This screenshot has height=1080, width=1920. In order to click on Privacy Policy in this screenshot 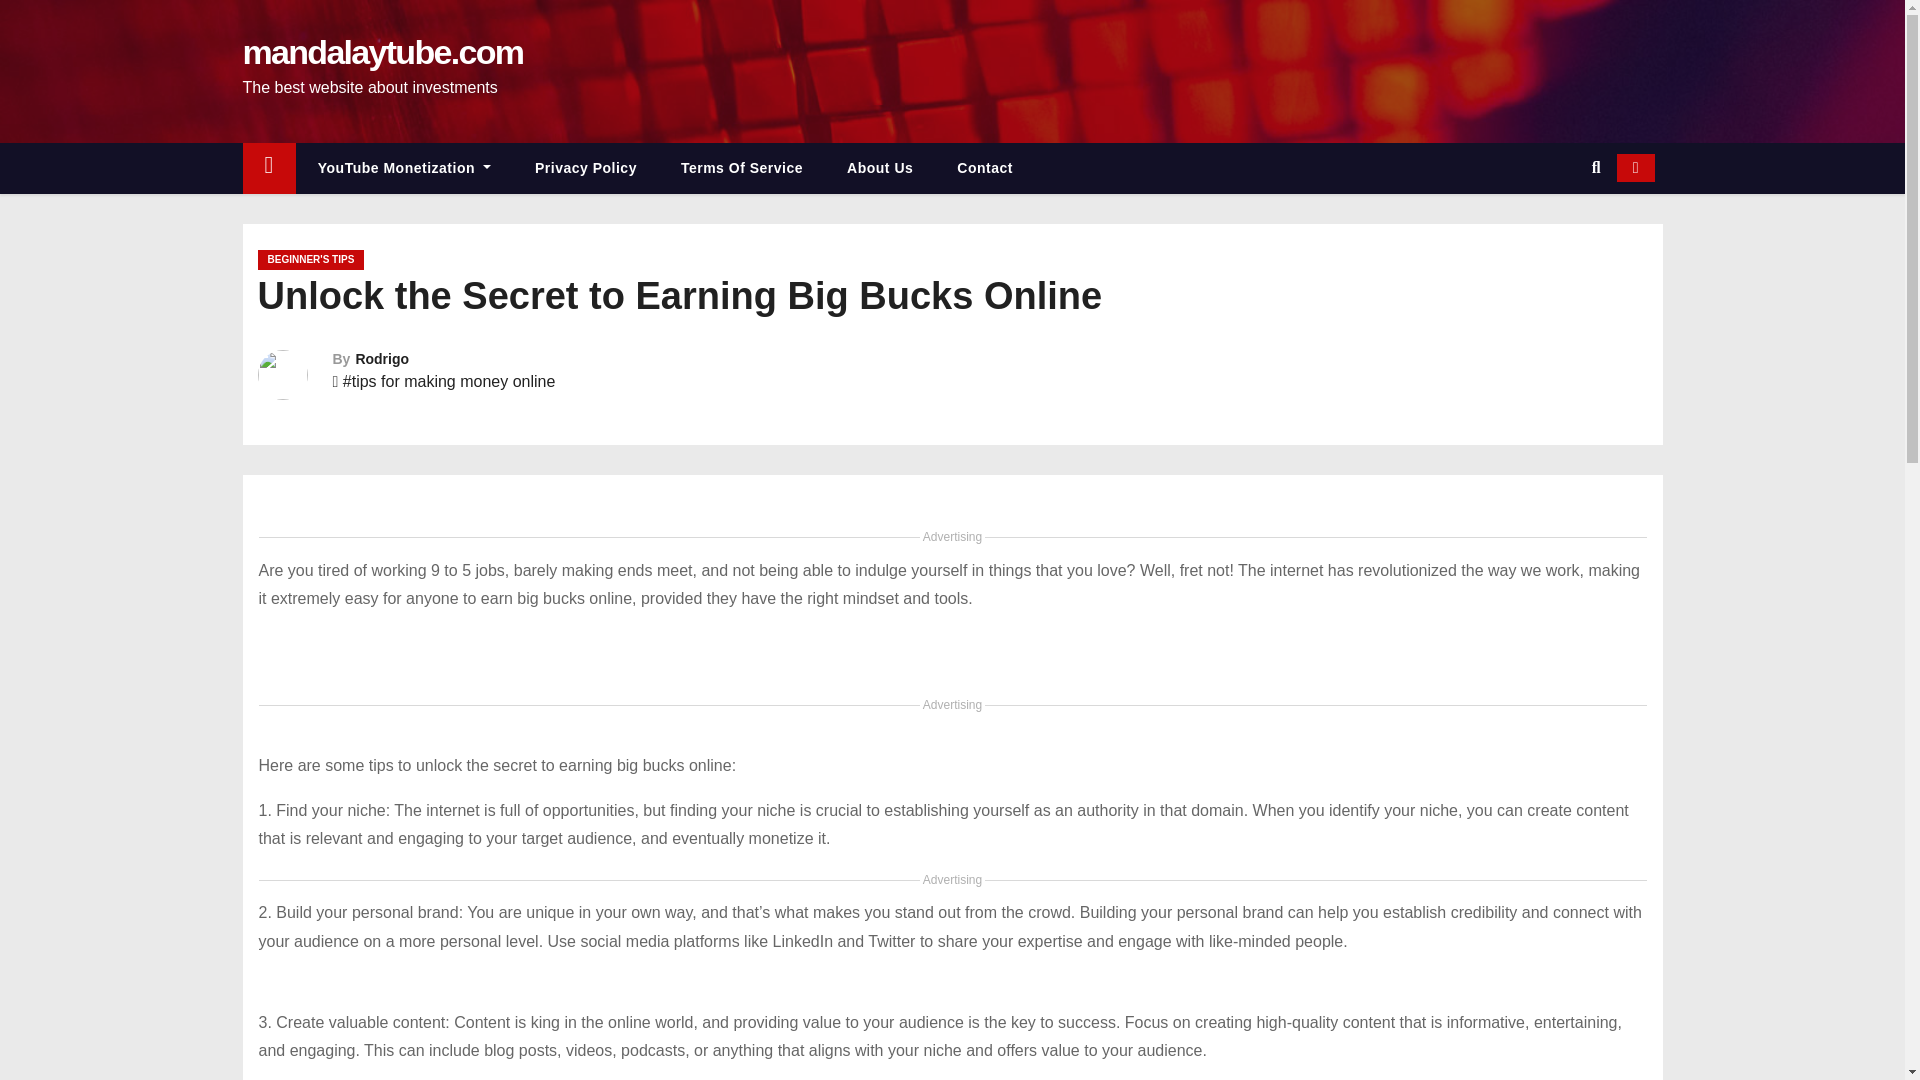, I will do `click(585, 168)`.